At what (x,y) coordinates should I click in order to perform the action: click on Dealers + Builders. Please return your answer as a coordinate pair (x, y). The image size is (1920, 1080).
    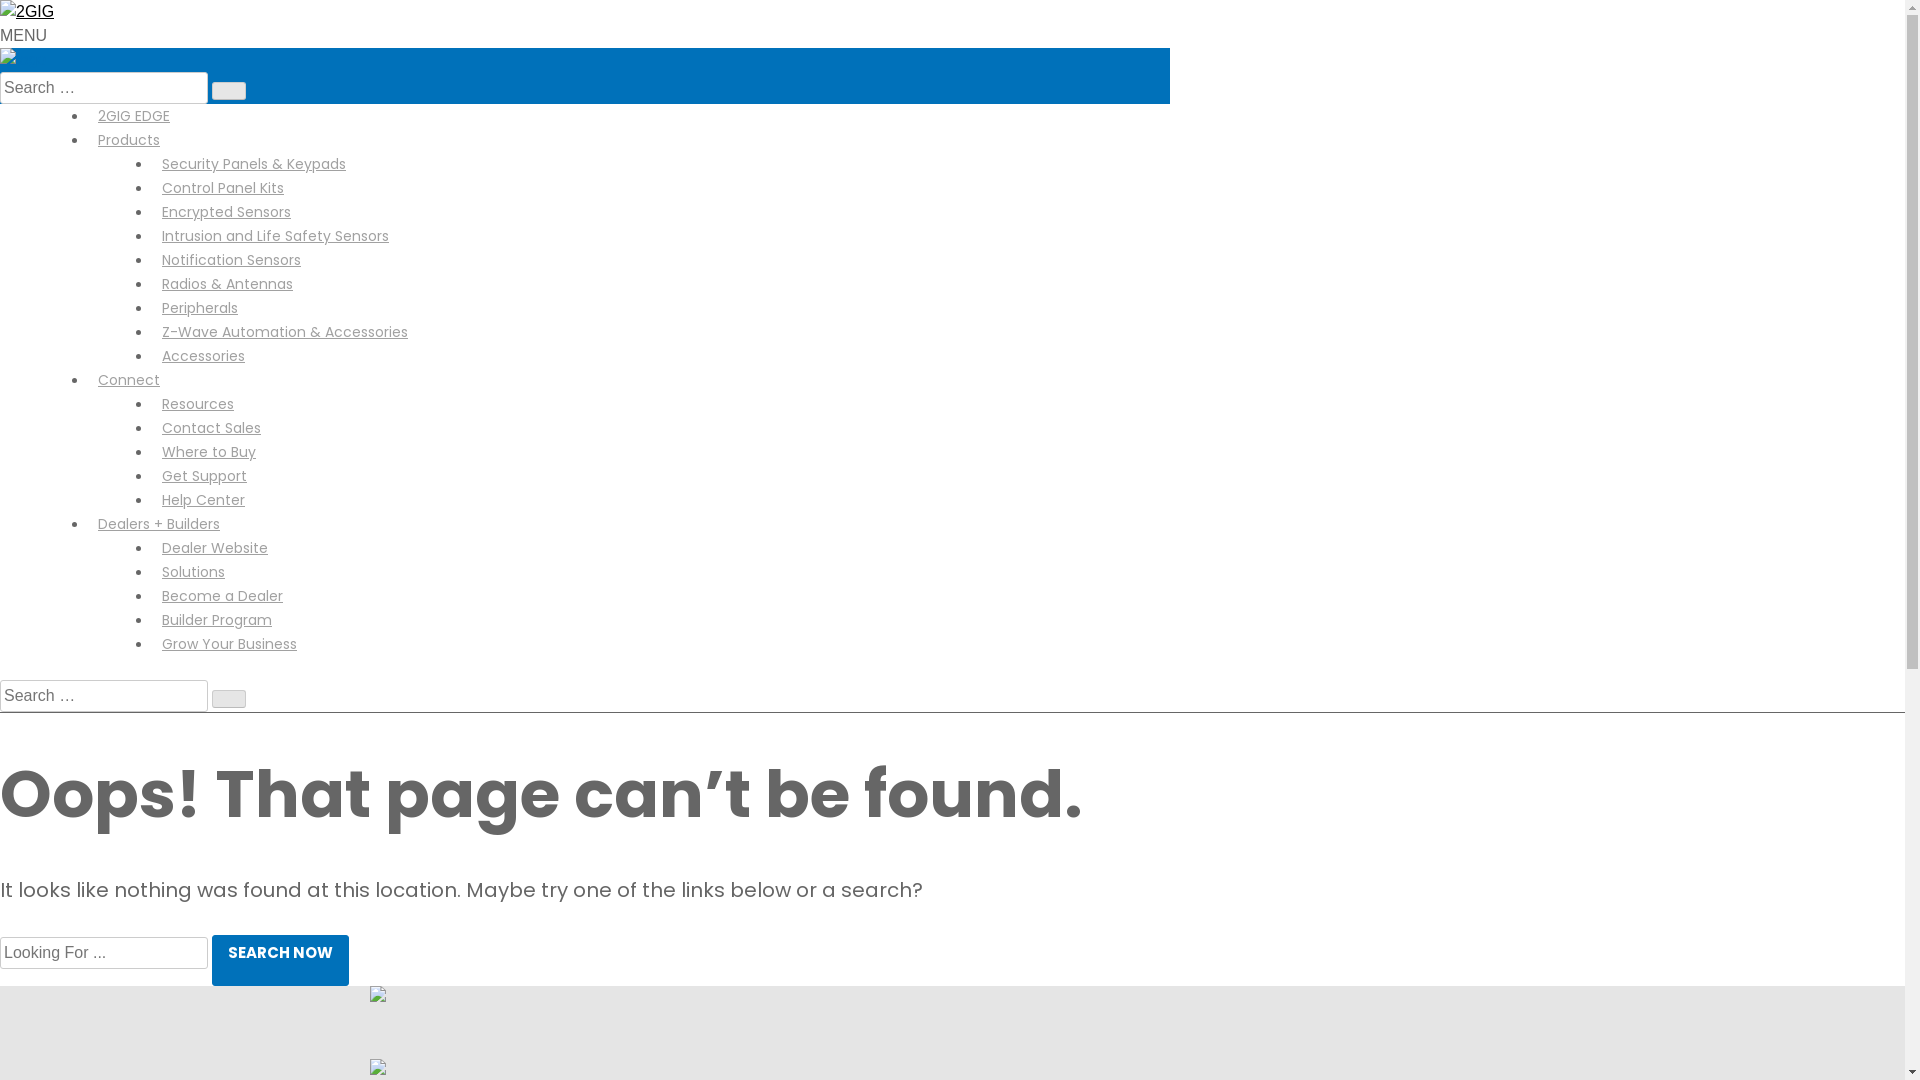
    Looking at the image, I should click on (159, 524).